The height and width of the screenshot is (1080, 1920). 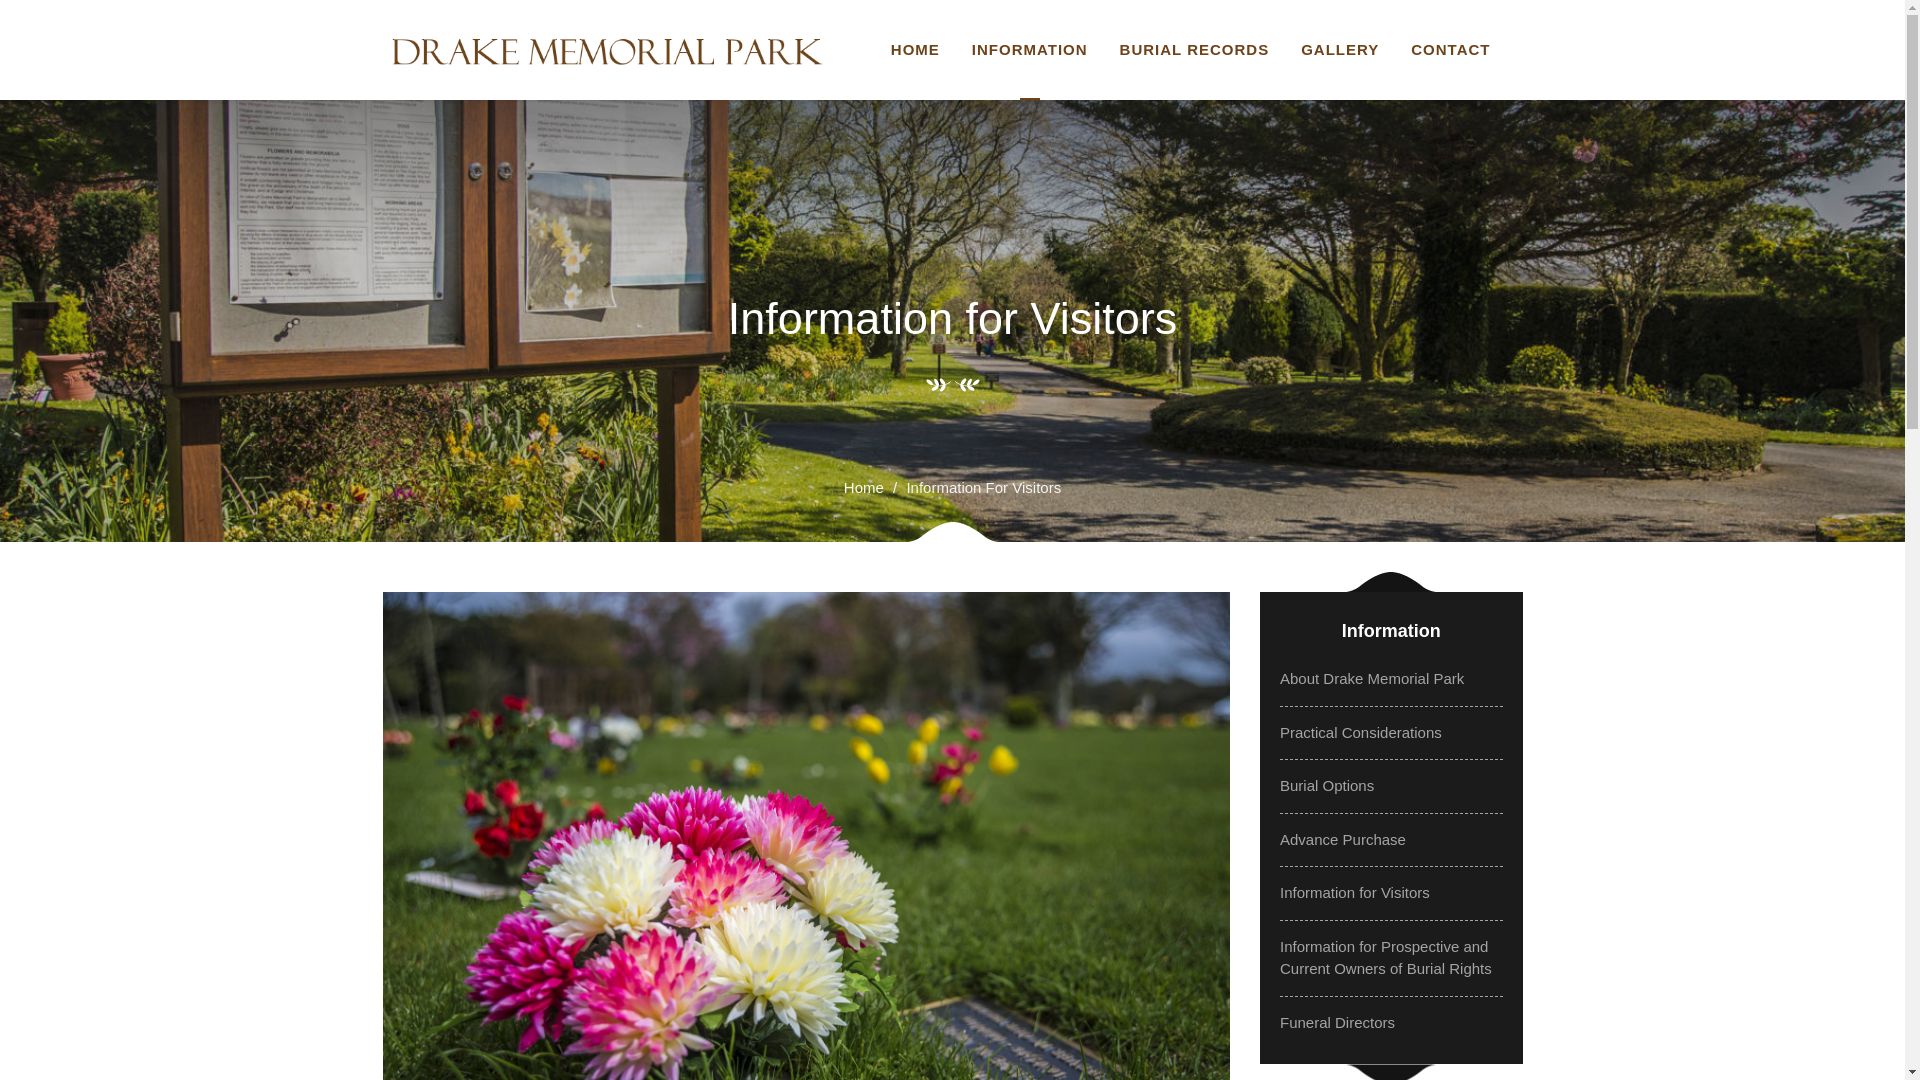 What do you see at coordinates (1338, 1022) in the screenshot?
I see `Funeral Directors` at bounding box center [1338, 1022].